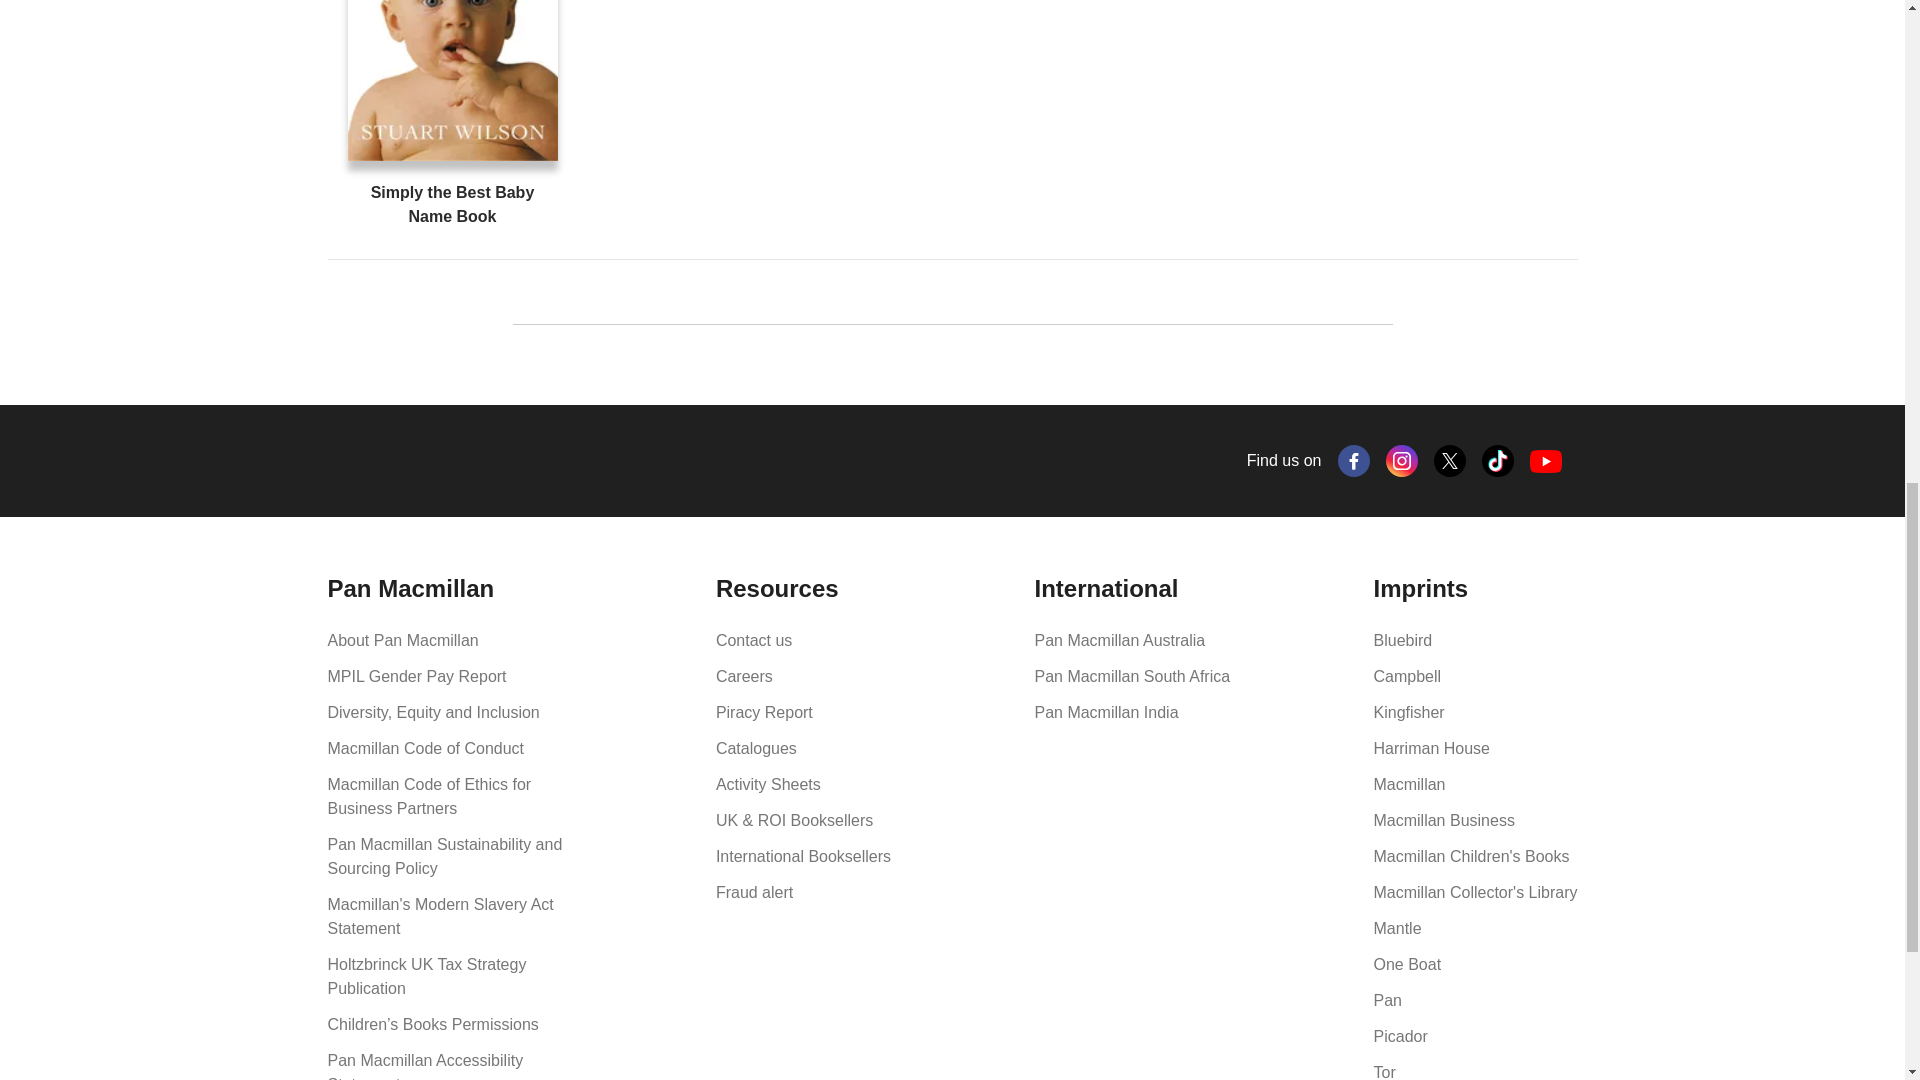 This screenshot has width=1920, height=1080. What do you see at coordinates (1498, 460) in the screenshot?
I see `TikTok` at bounding box center [1498, 460].